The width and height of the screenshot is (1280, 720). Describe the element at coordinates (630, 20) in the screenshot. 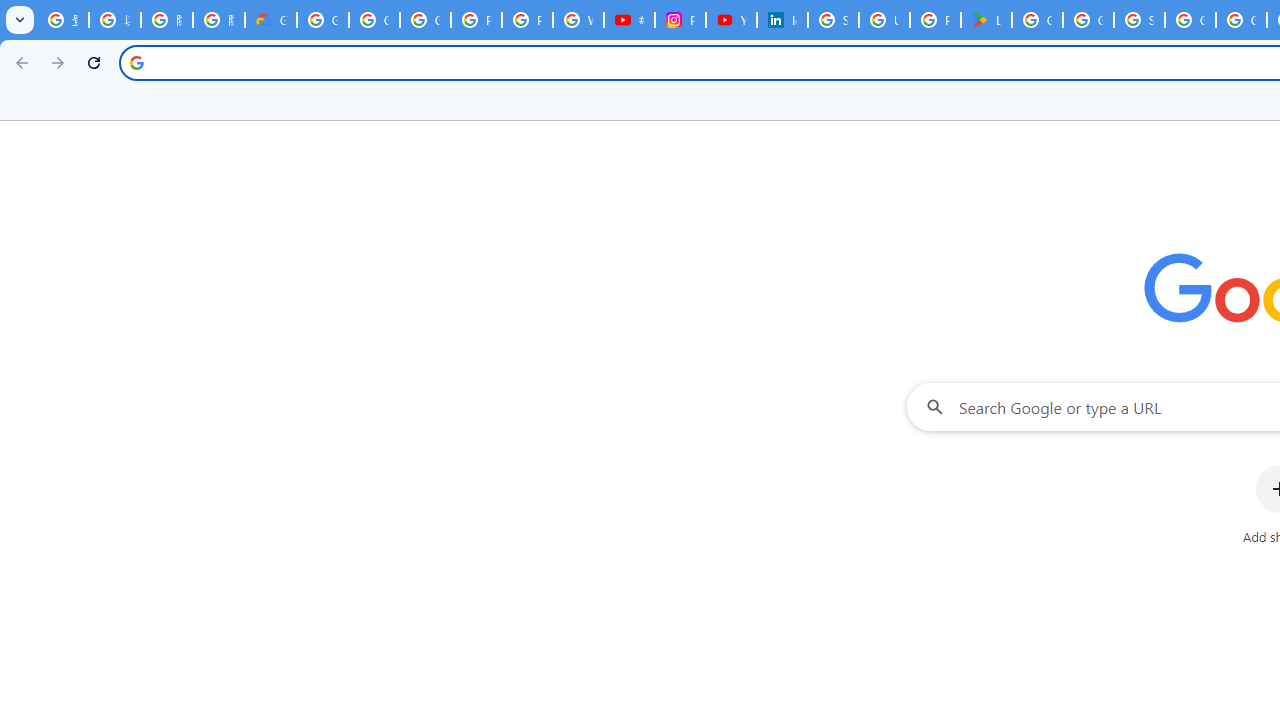

I see `#nbabasketballhighlights - YouTube` at that location.